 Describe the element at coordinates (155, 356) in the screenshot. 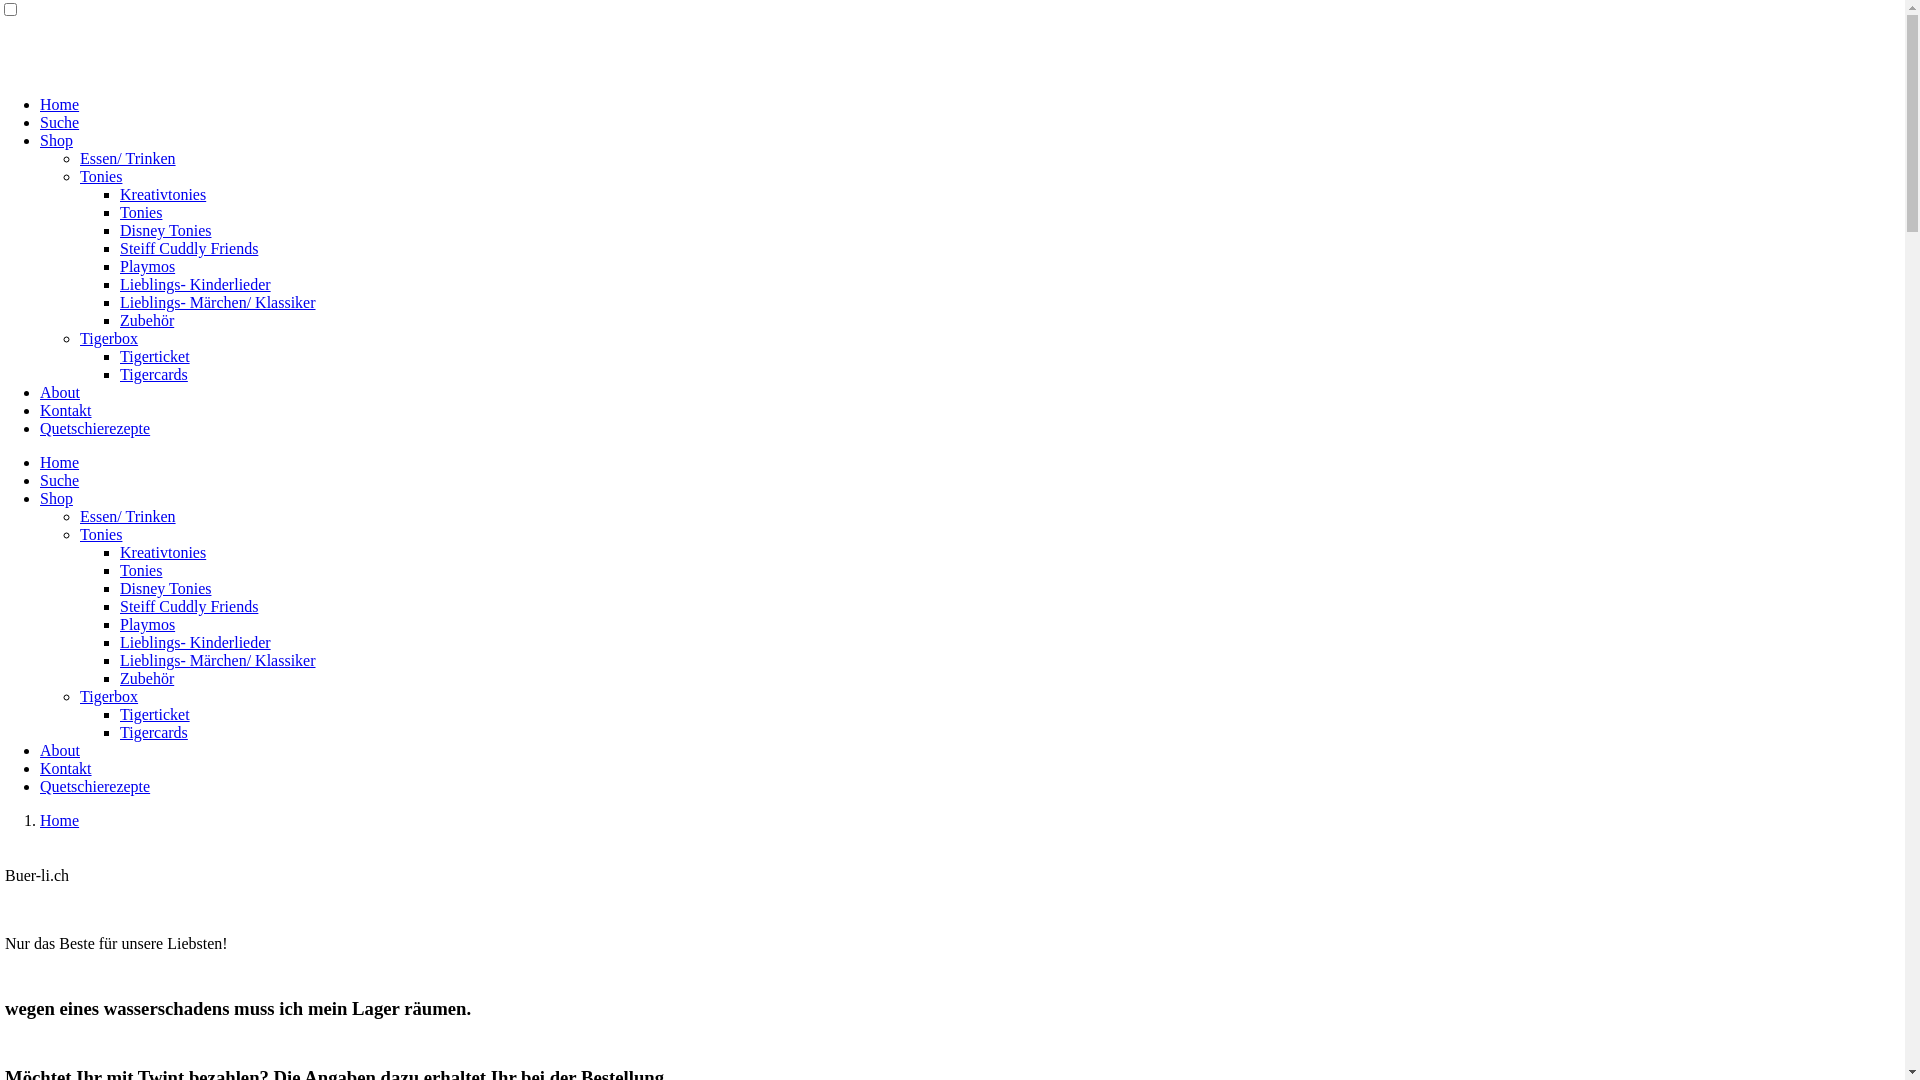

I see `Tigerticket` at that location.